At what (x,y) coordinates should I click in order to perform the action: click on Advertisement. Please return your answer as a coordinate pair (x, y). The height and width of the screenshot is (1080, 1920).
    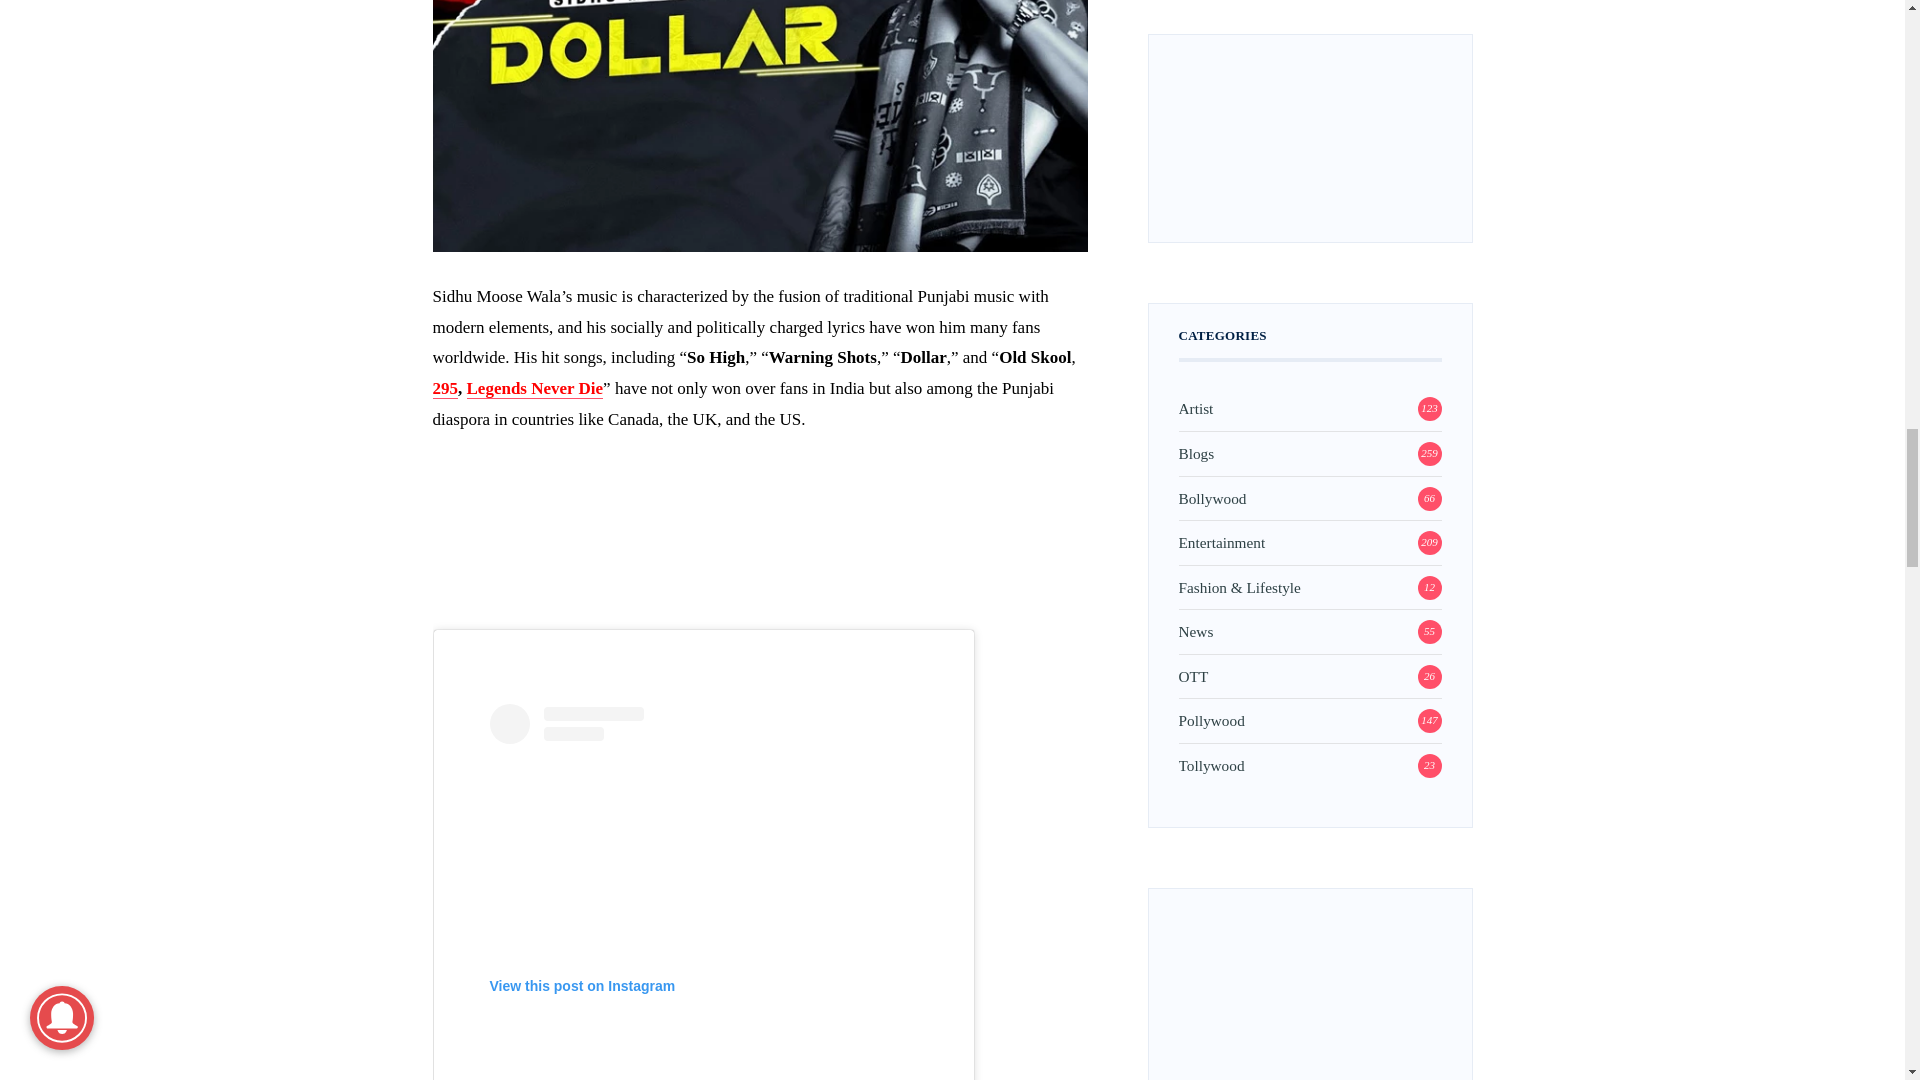
    Looking at the image, I should click on (759, 546).